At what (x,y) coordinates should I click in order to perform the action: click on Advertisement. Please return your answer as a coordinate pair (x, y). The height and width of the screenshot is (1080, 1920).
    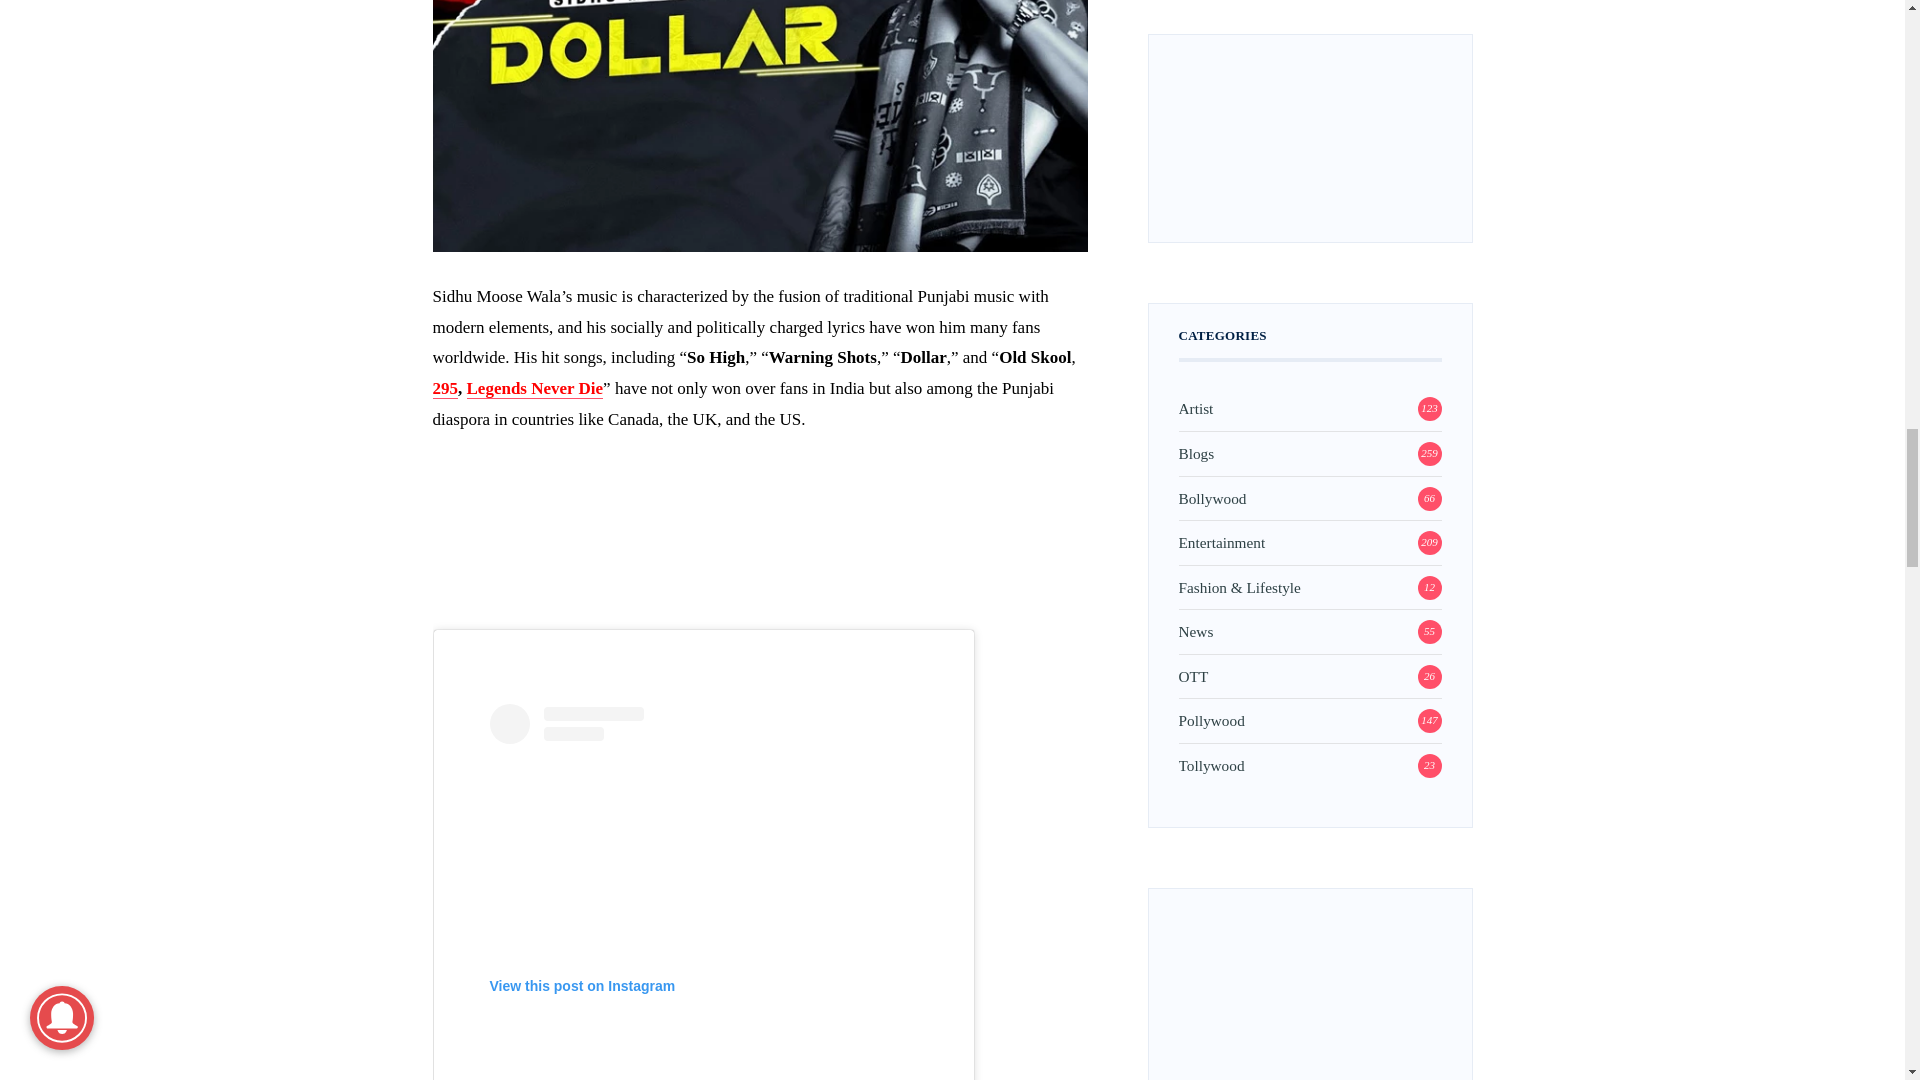
    Looking at the image, I should click on (759, 546).